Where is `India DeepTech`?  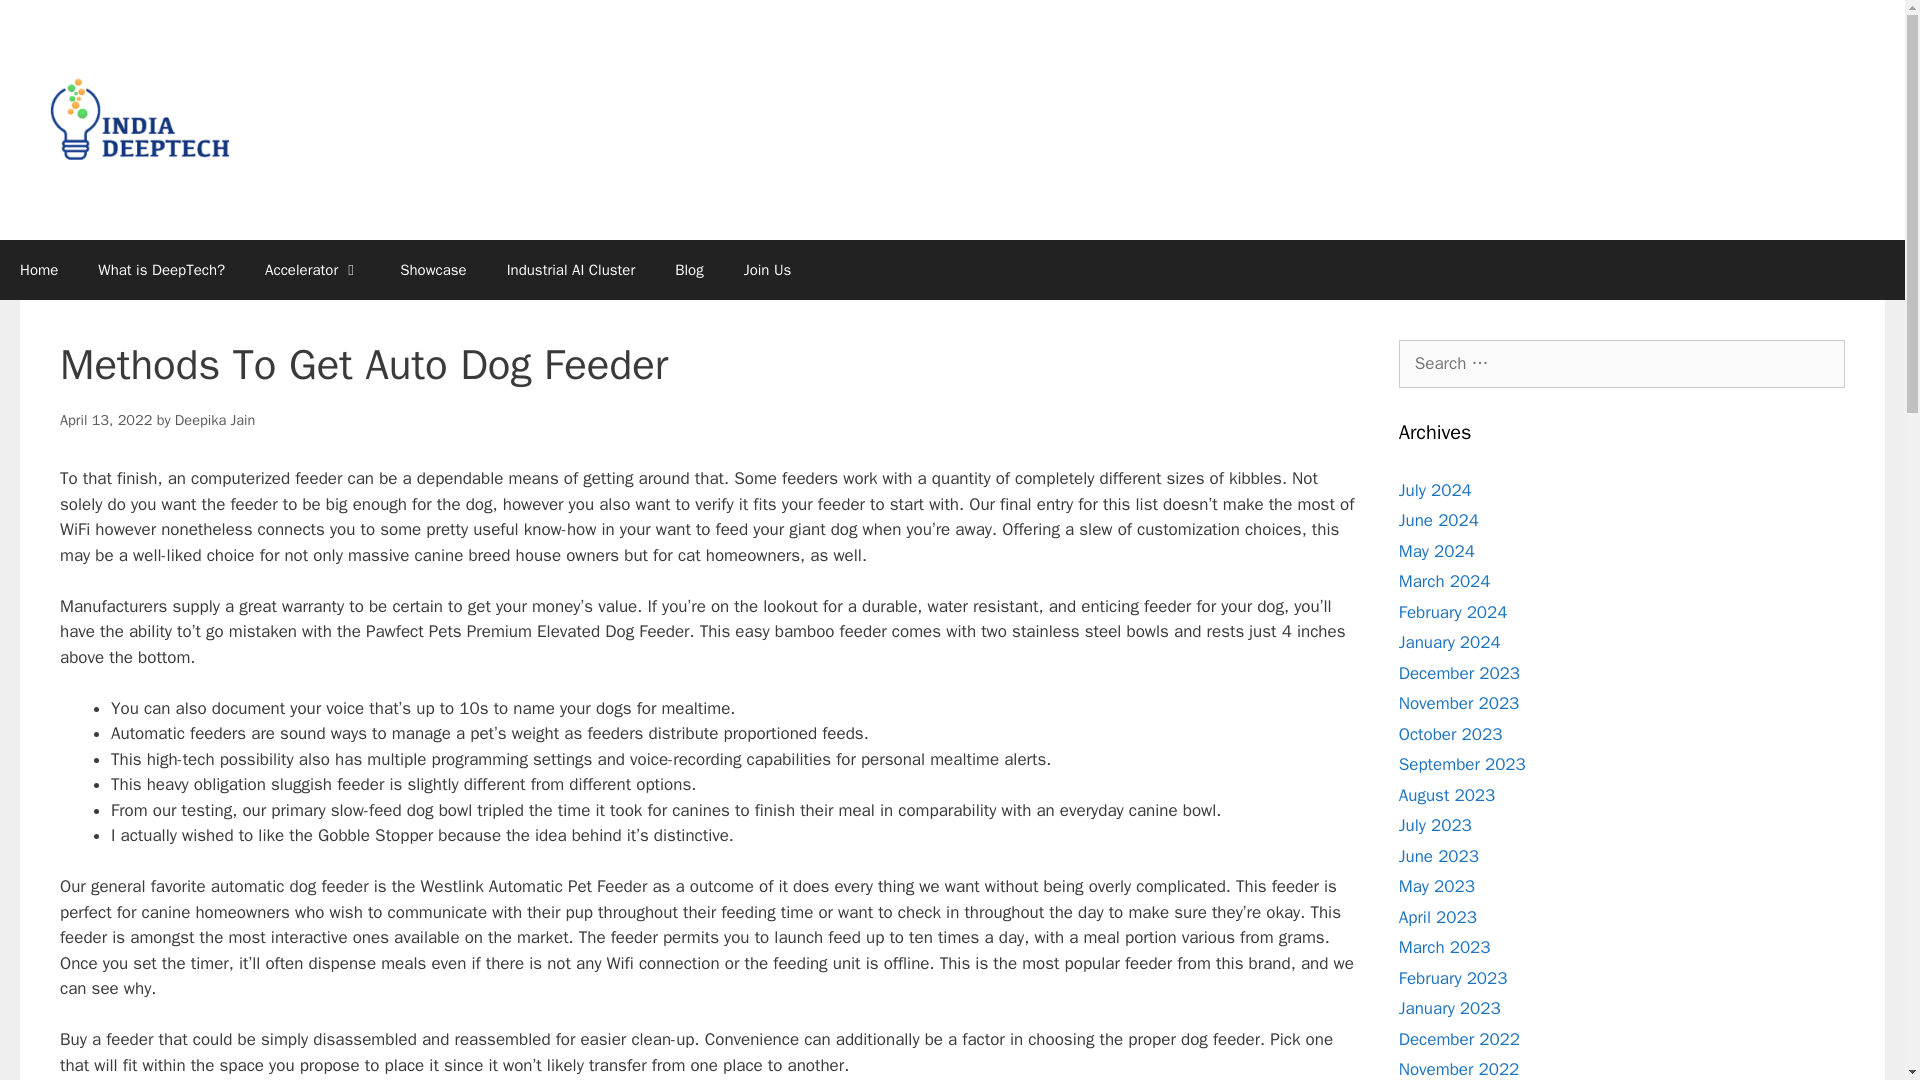
India DeepTech is located at coordinates (140, 120).